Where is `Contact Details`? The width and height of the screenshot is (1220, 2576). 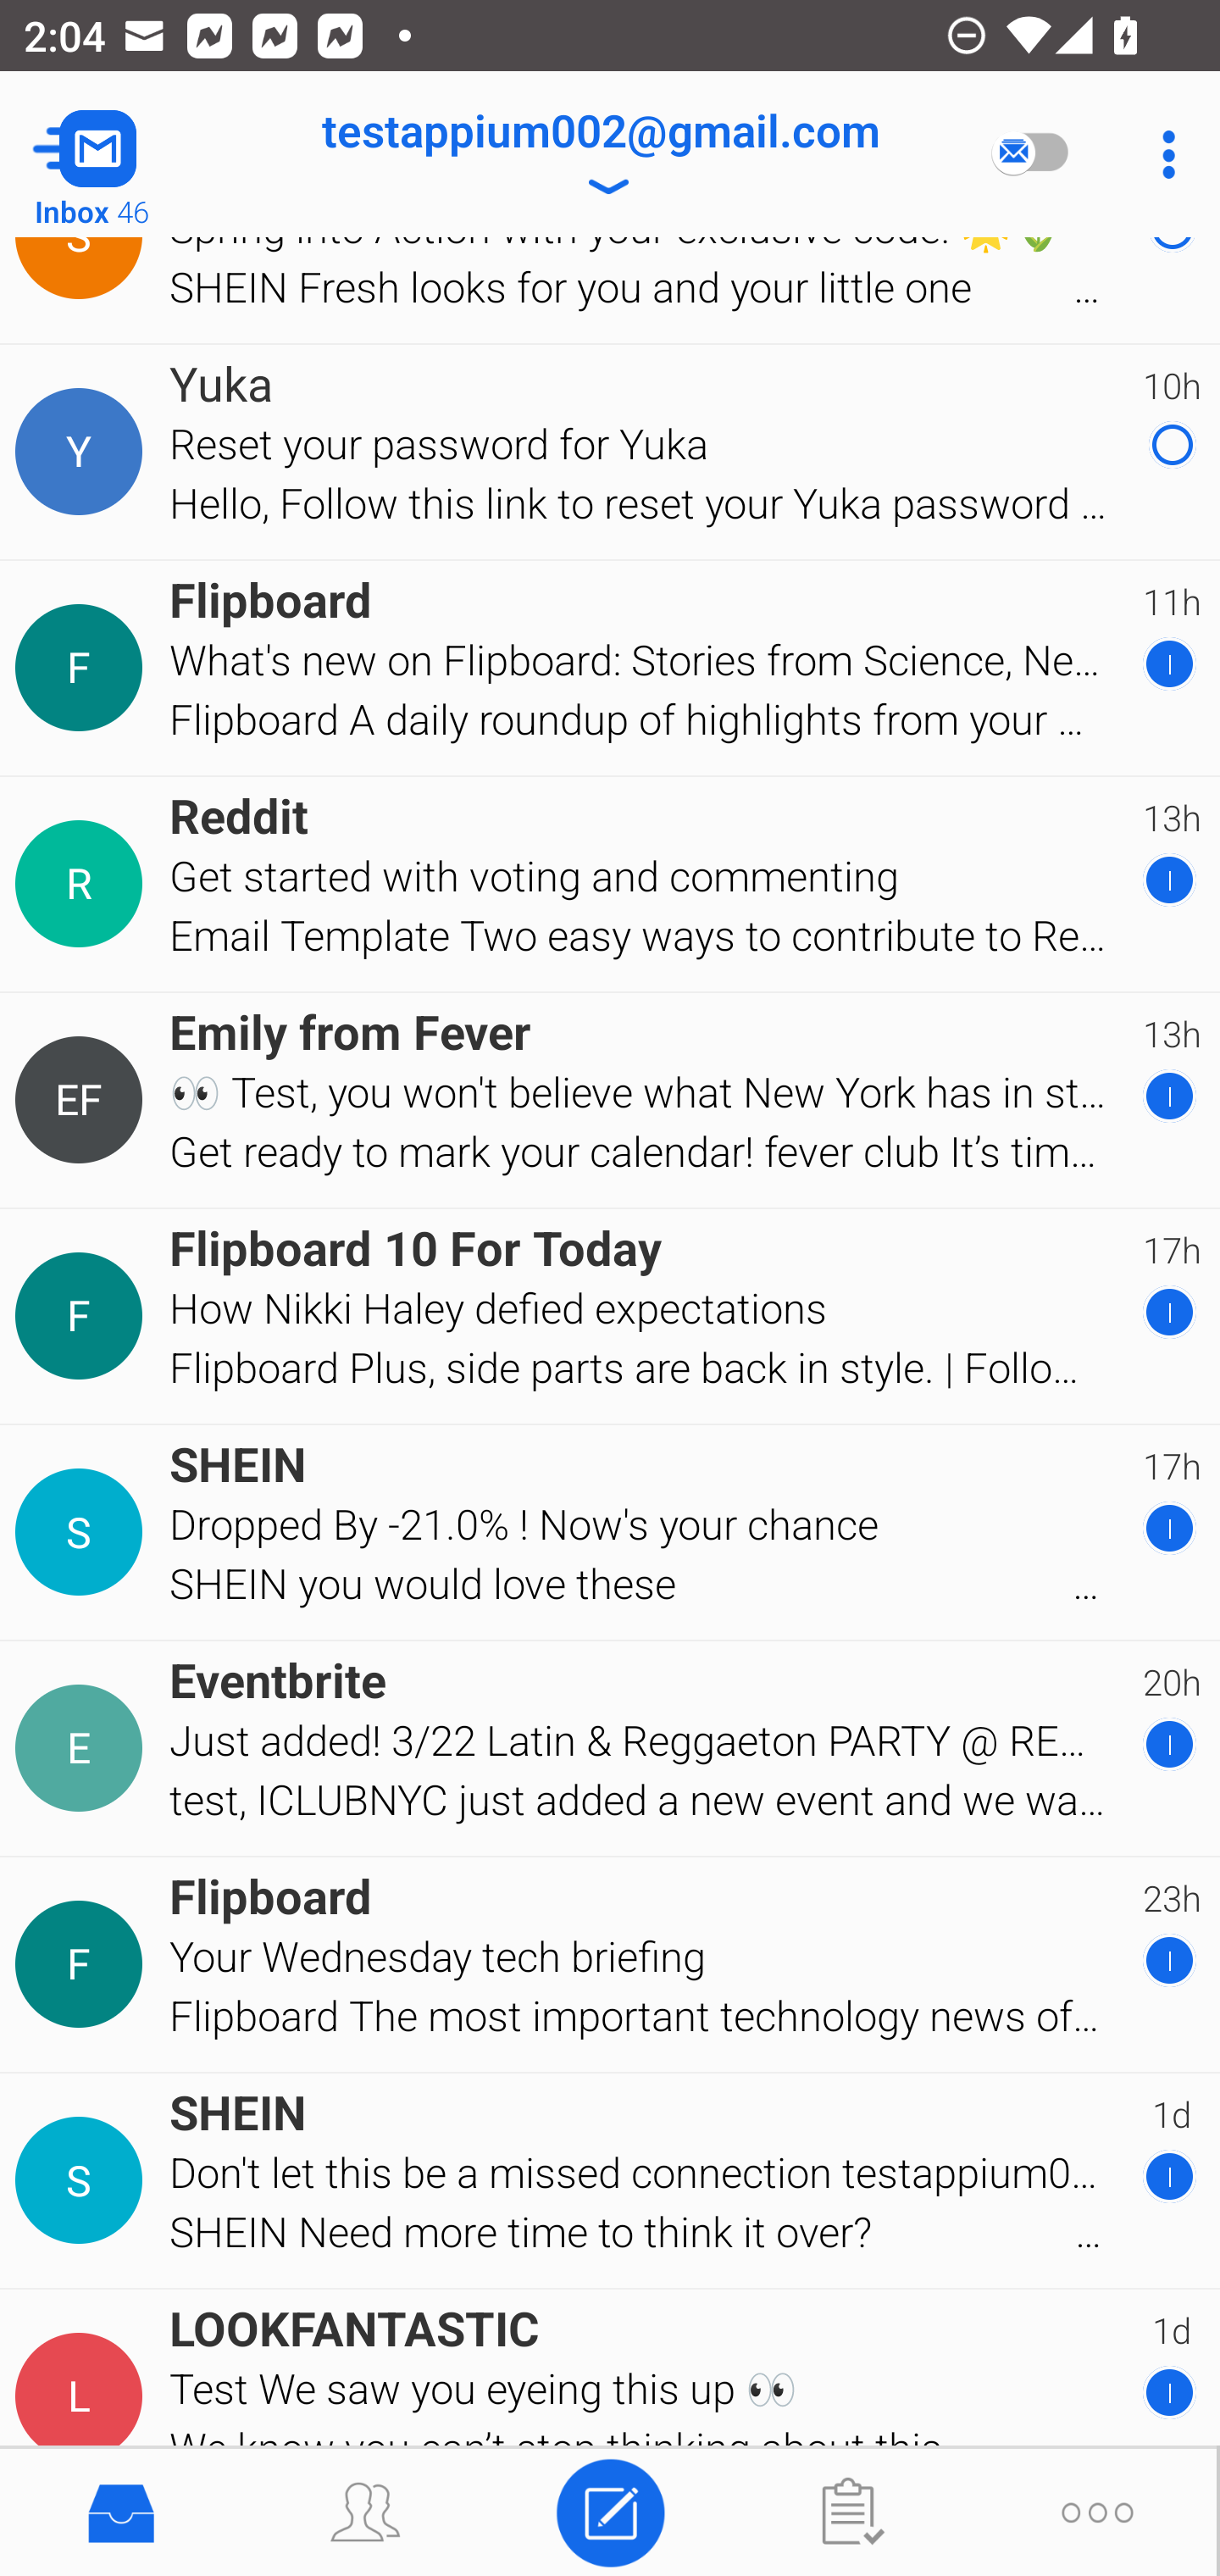 Contact Details is located at coordinates (83, 2396).